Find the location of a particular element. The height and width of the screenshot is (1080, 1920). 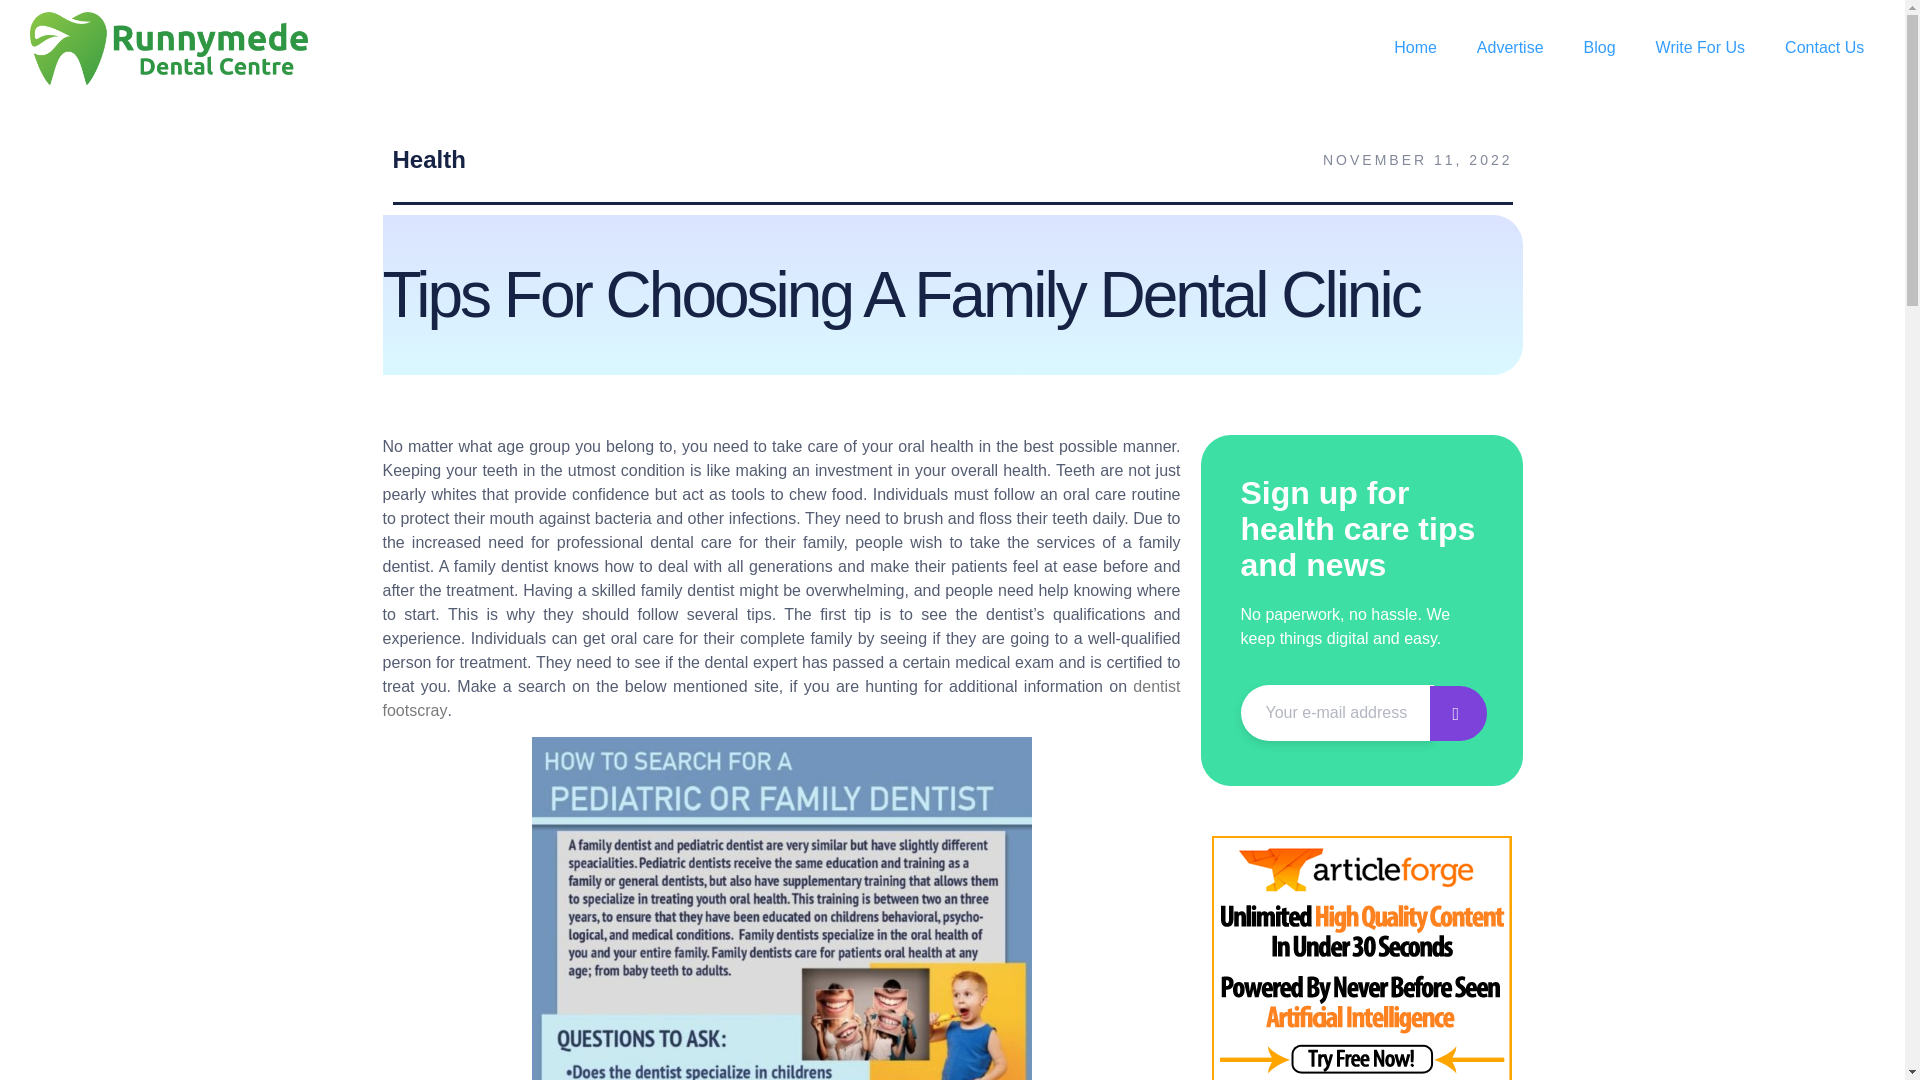

Advertise is located at coordinates (1510, 48).